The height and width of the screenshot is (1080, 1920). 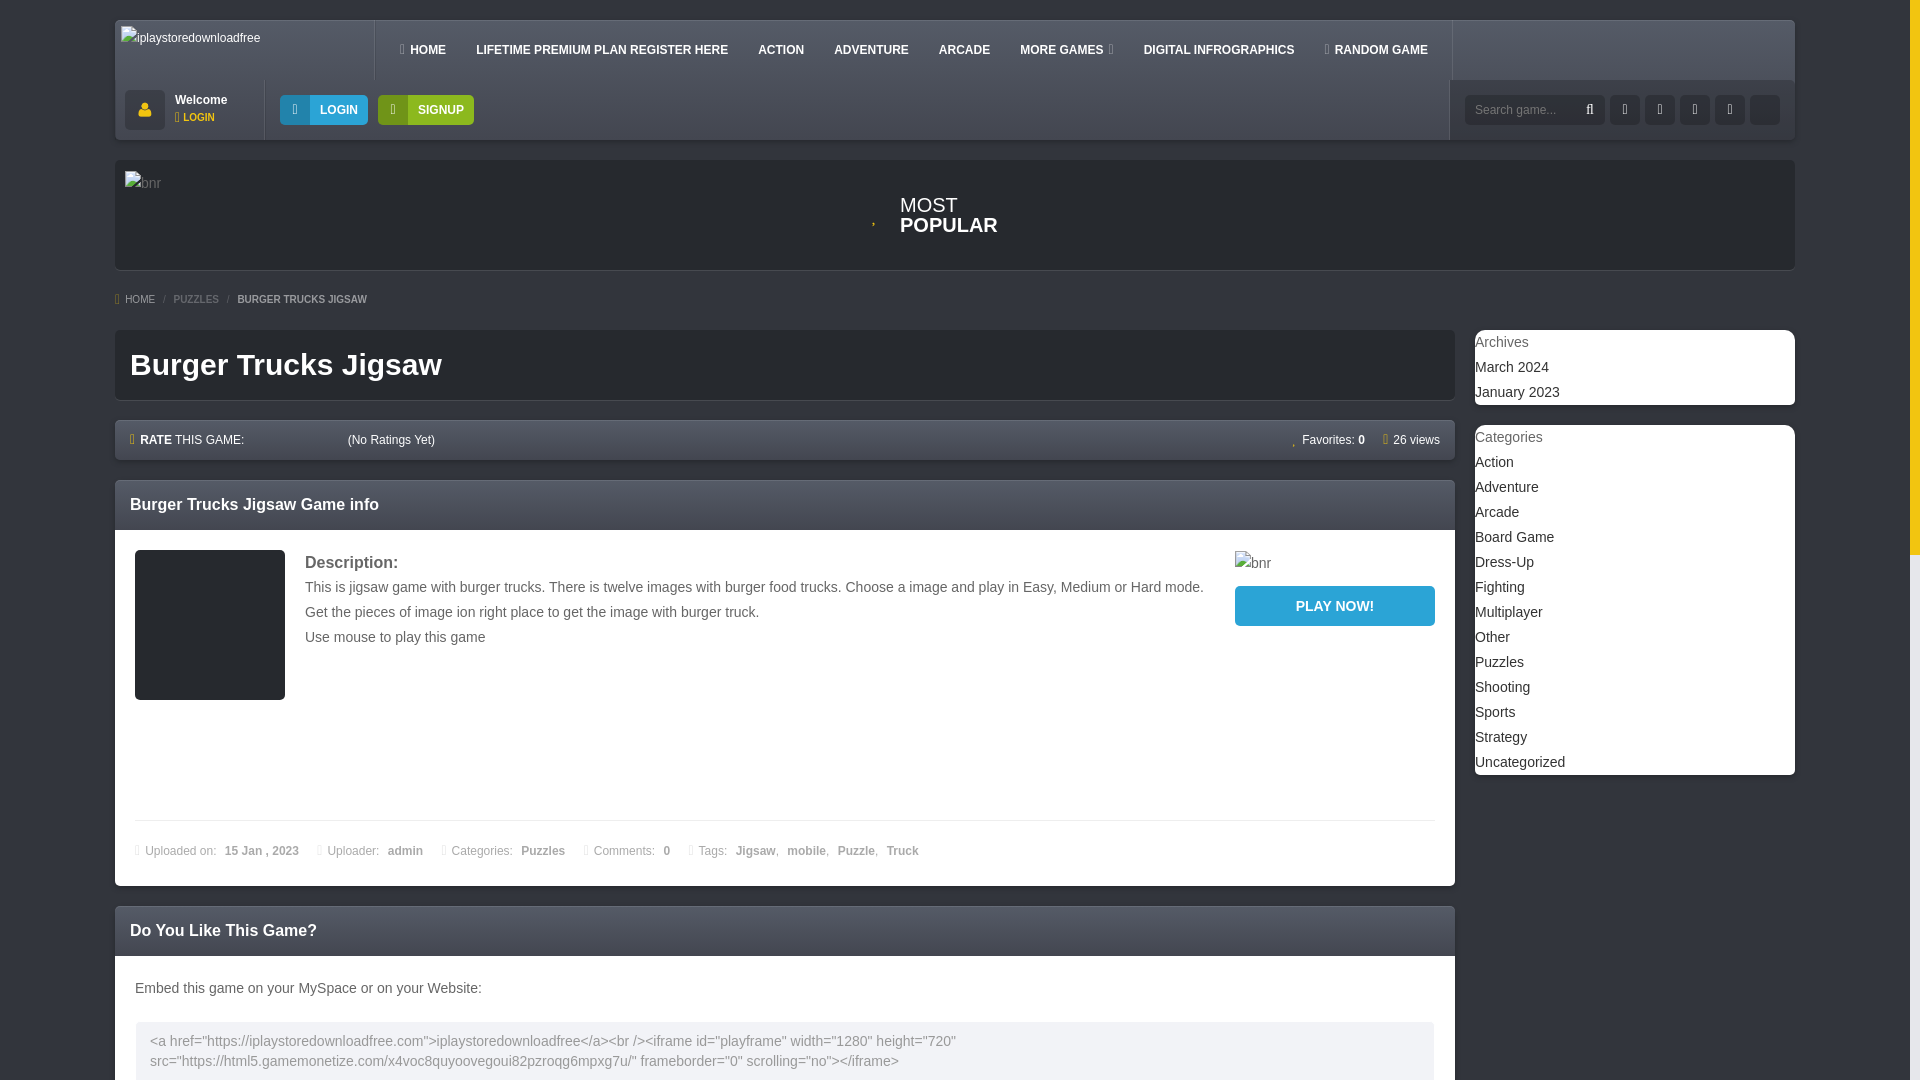 What do you see at coordinates (1730, 110) in the screenshot?
I see `Feed` at bounding box center [1730, 110].